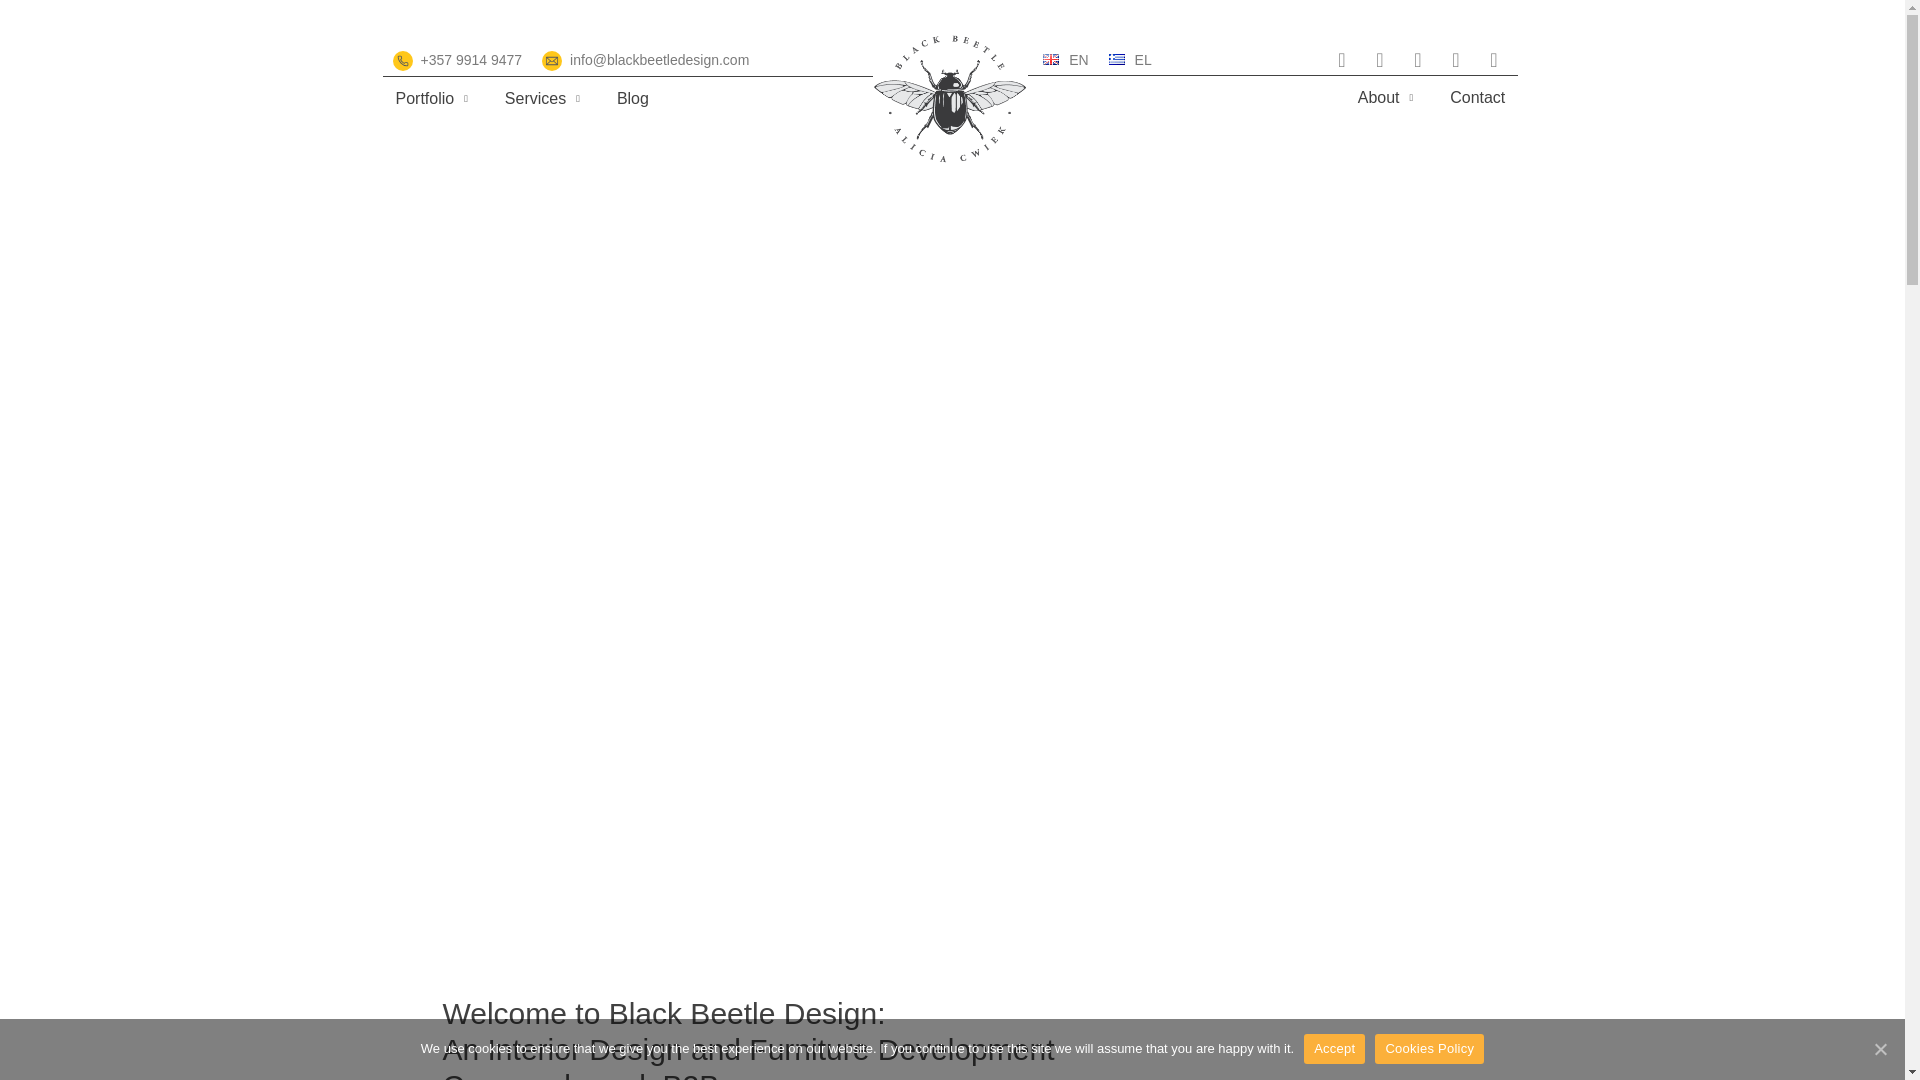 This screenshot has width=1920, height=1080. I want to click on EN, so click(1065, 60).